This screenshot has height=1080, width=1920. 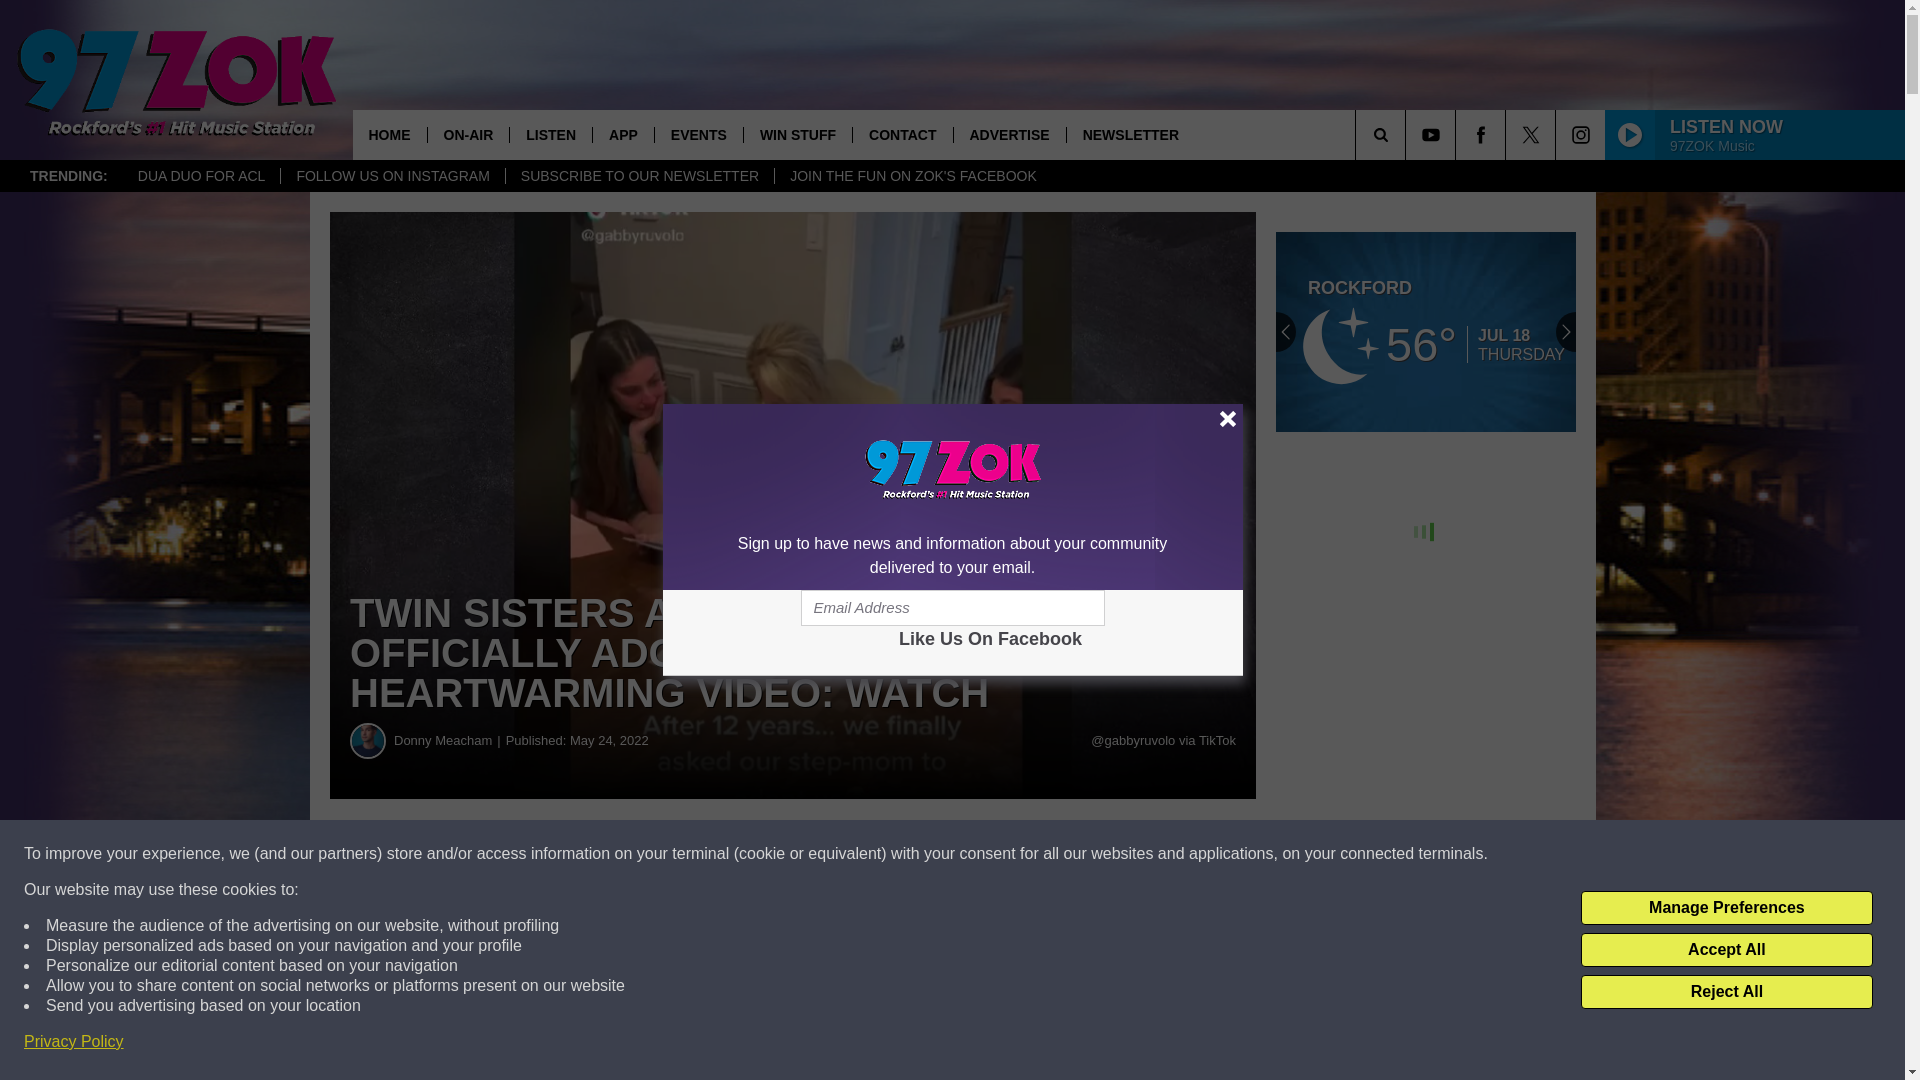 I want to click on Email Address, so click(x=952, y=608).